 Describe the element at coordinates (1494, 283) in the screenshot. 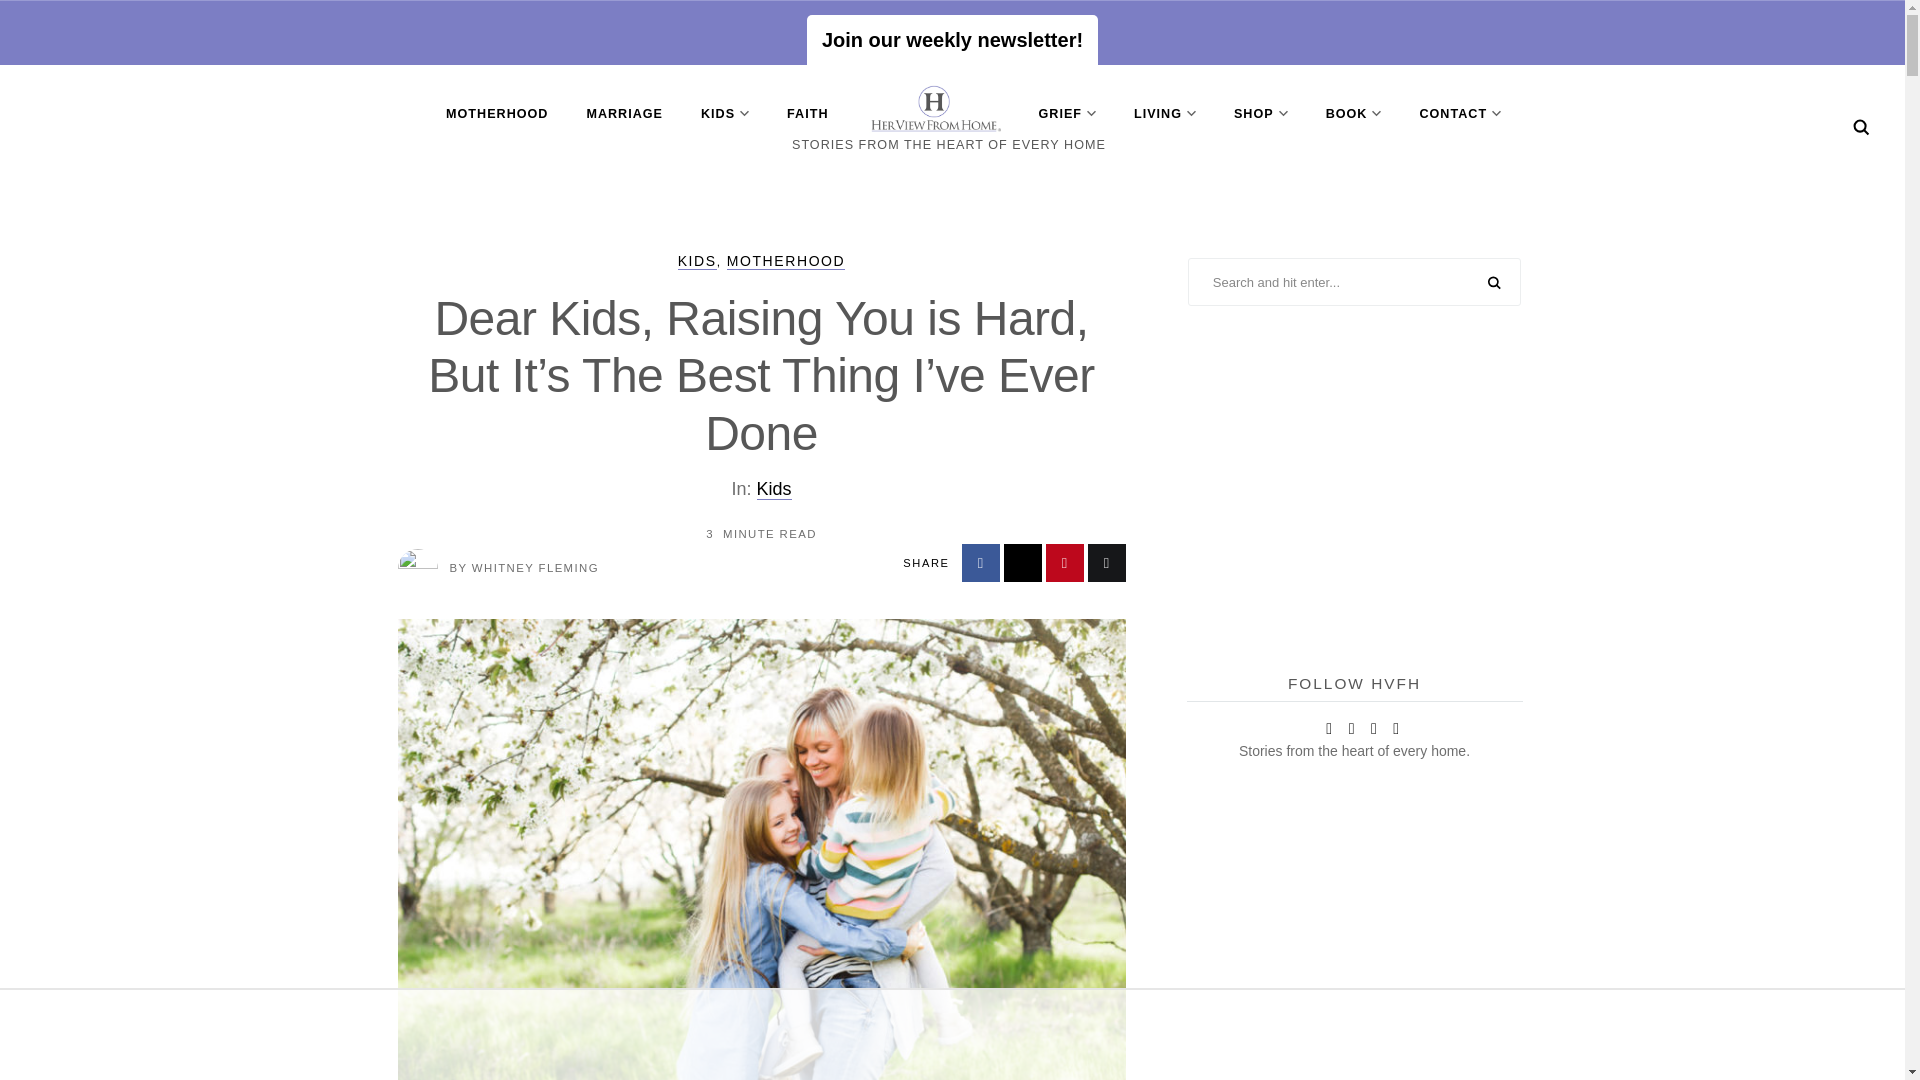

I see `SEARCH` at that location.